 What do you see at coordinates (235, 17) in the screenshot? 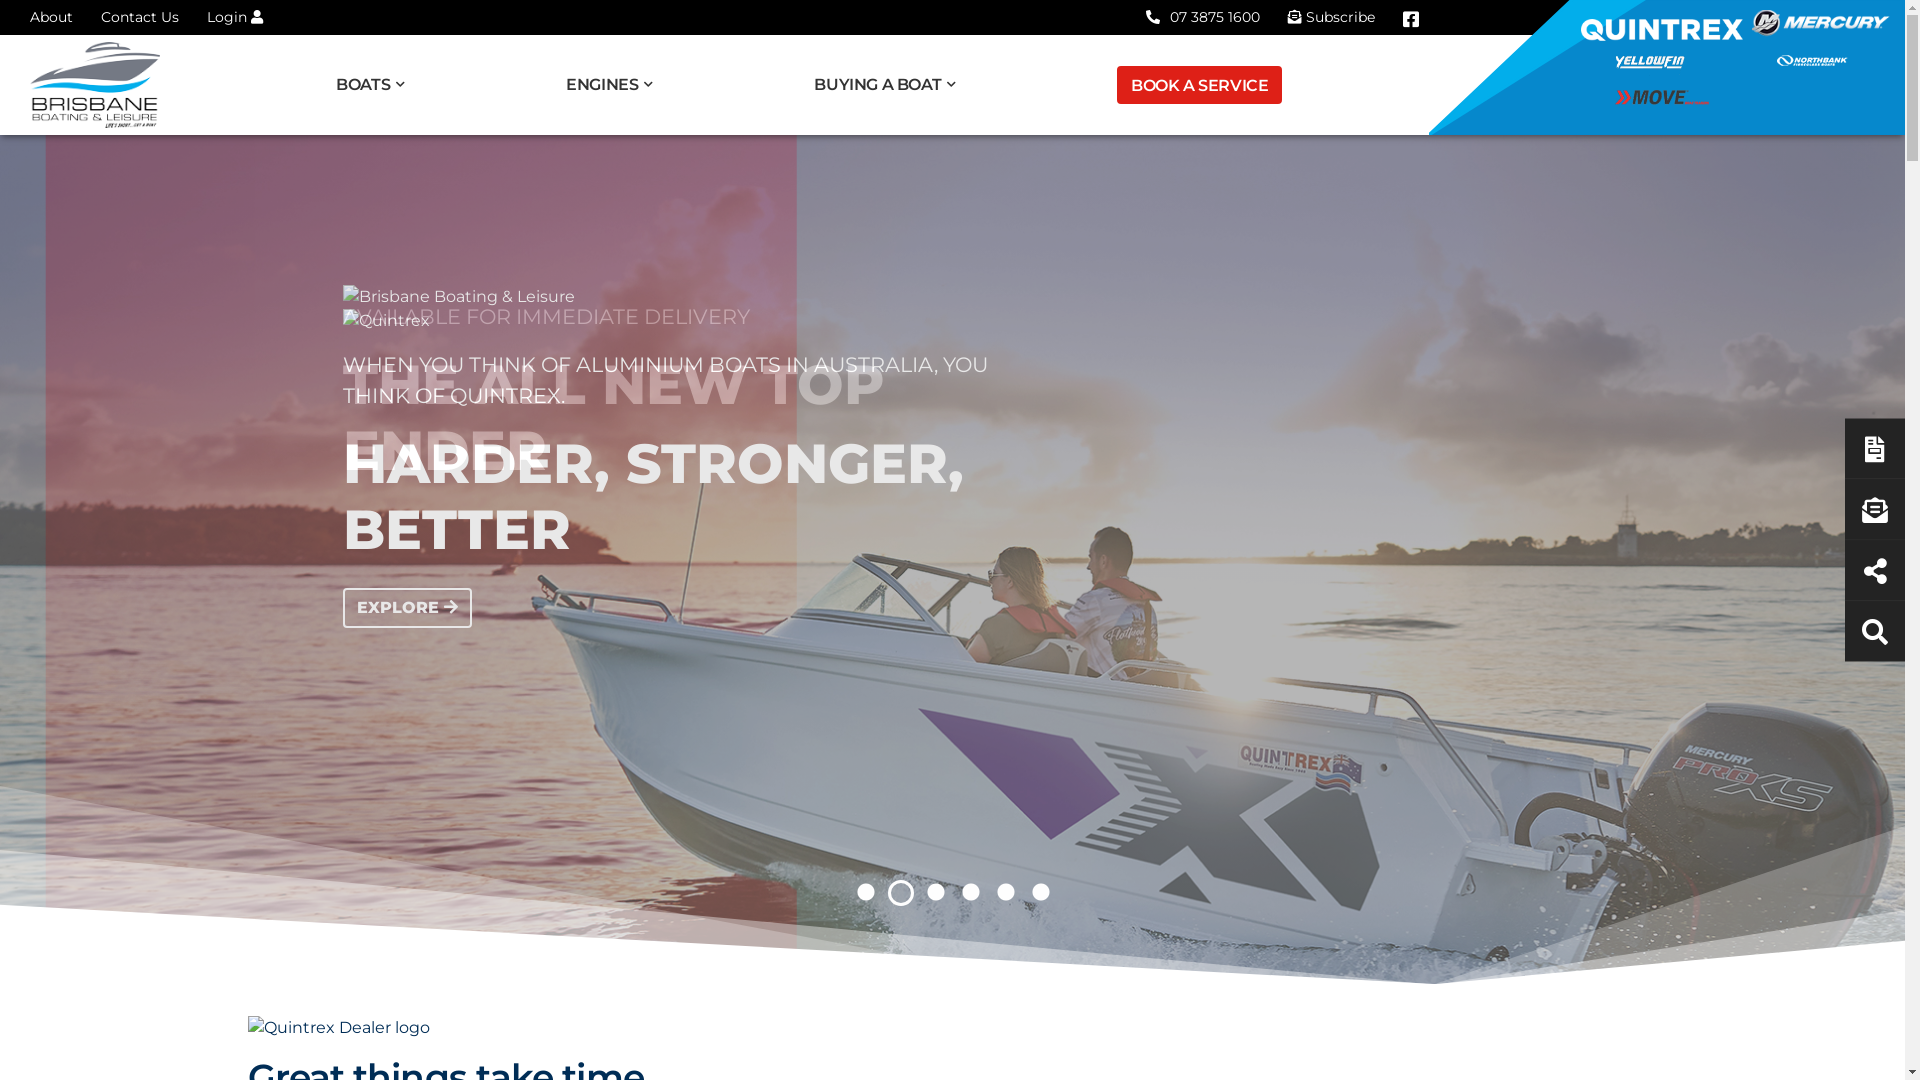
I see `Login` at bounding box center [235, 17].